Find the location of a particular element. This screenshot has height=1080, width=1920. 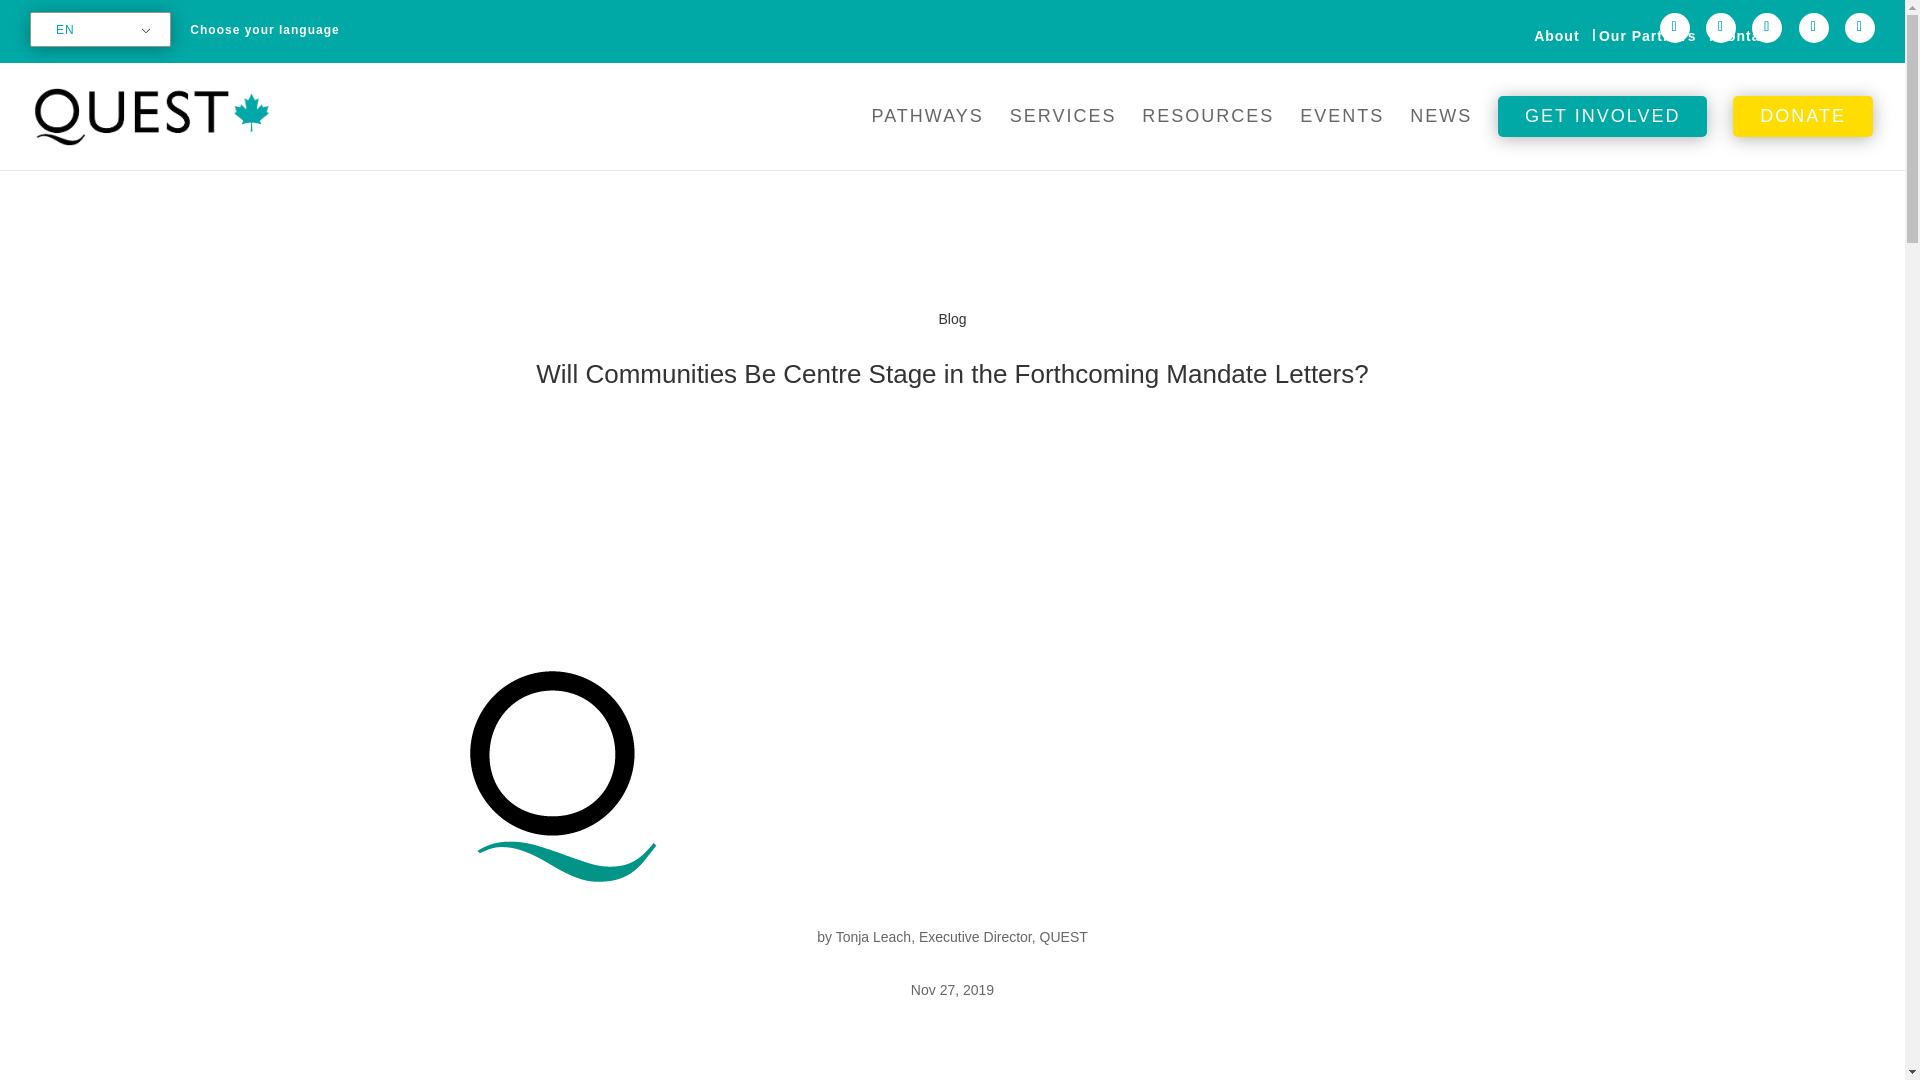

Posts by Tonja Leach, Executive Director, QUEST is located at coordinates (962, 936).